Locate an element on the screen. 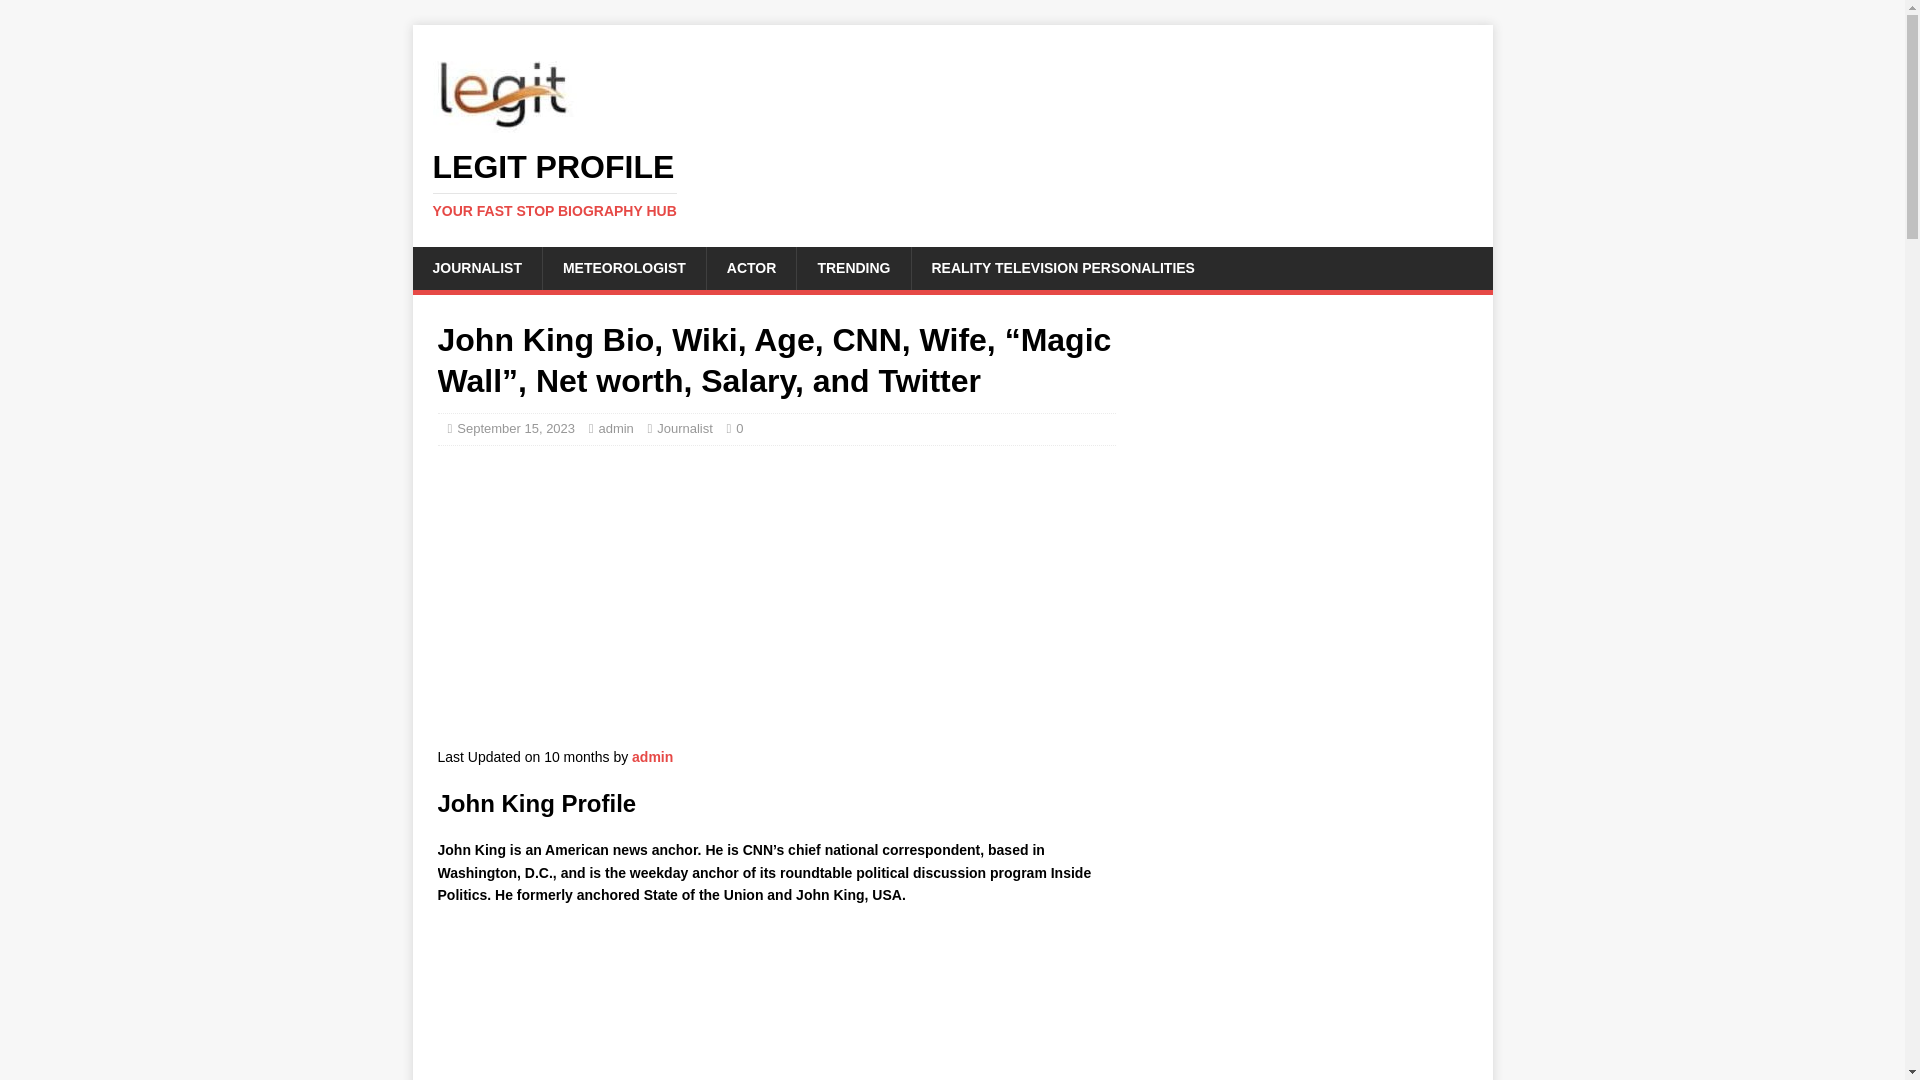 The image size is (1920, 1080). Journalist is located at coordinates (615, 428).